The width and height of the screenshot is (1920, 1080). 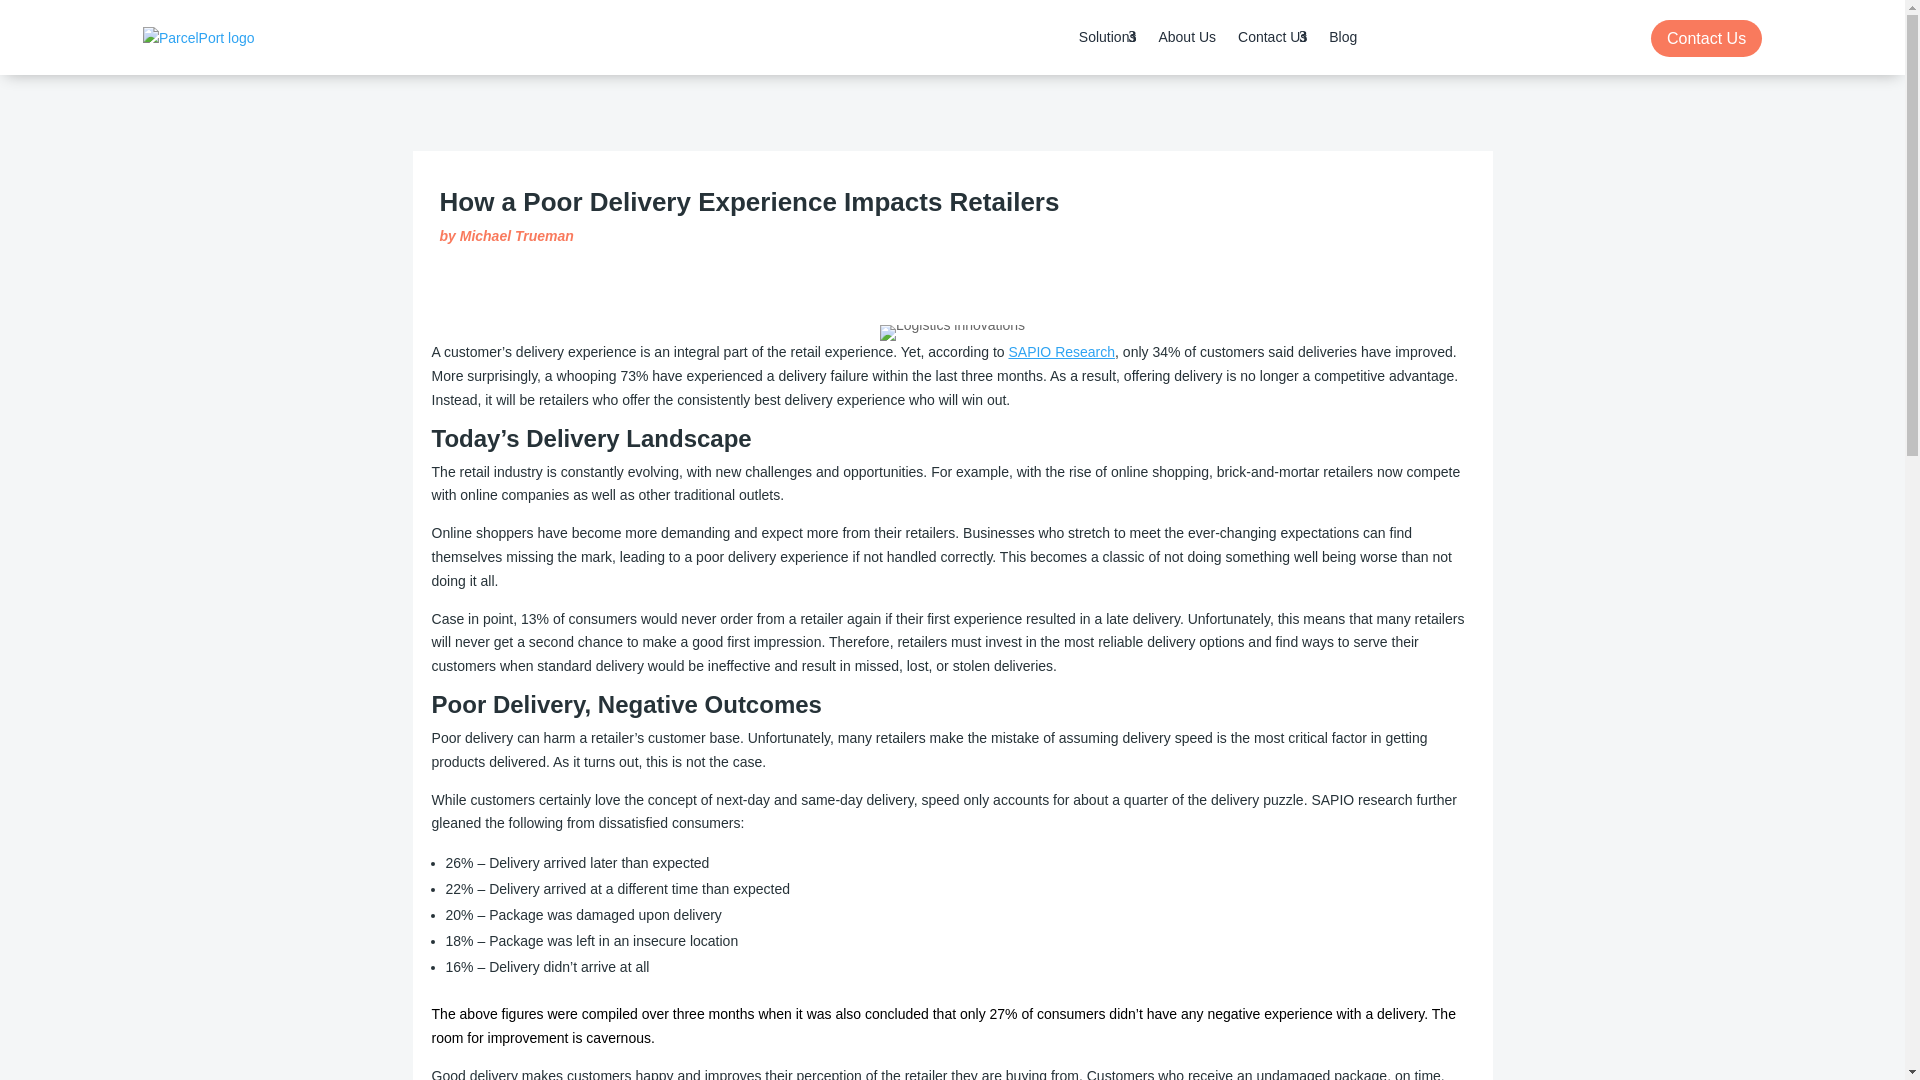 What do you see at coordinates (1062, 352) in the screenshot?
I see `SAPIO Research` at bounding box center [1062, 352].